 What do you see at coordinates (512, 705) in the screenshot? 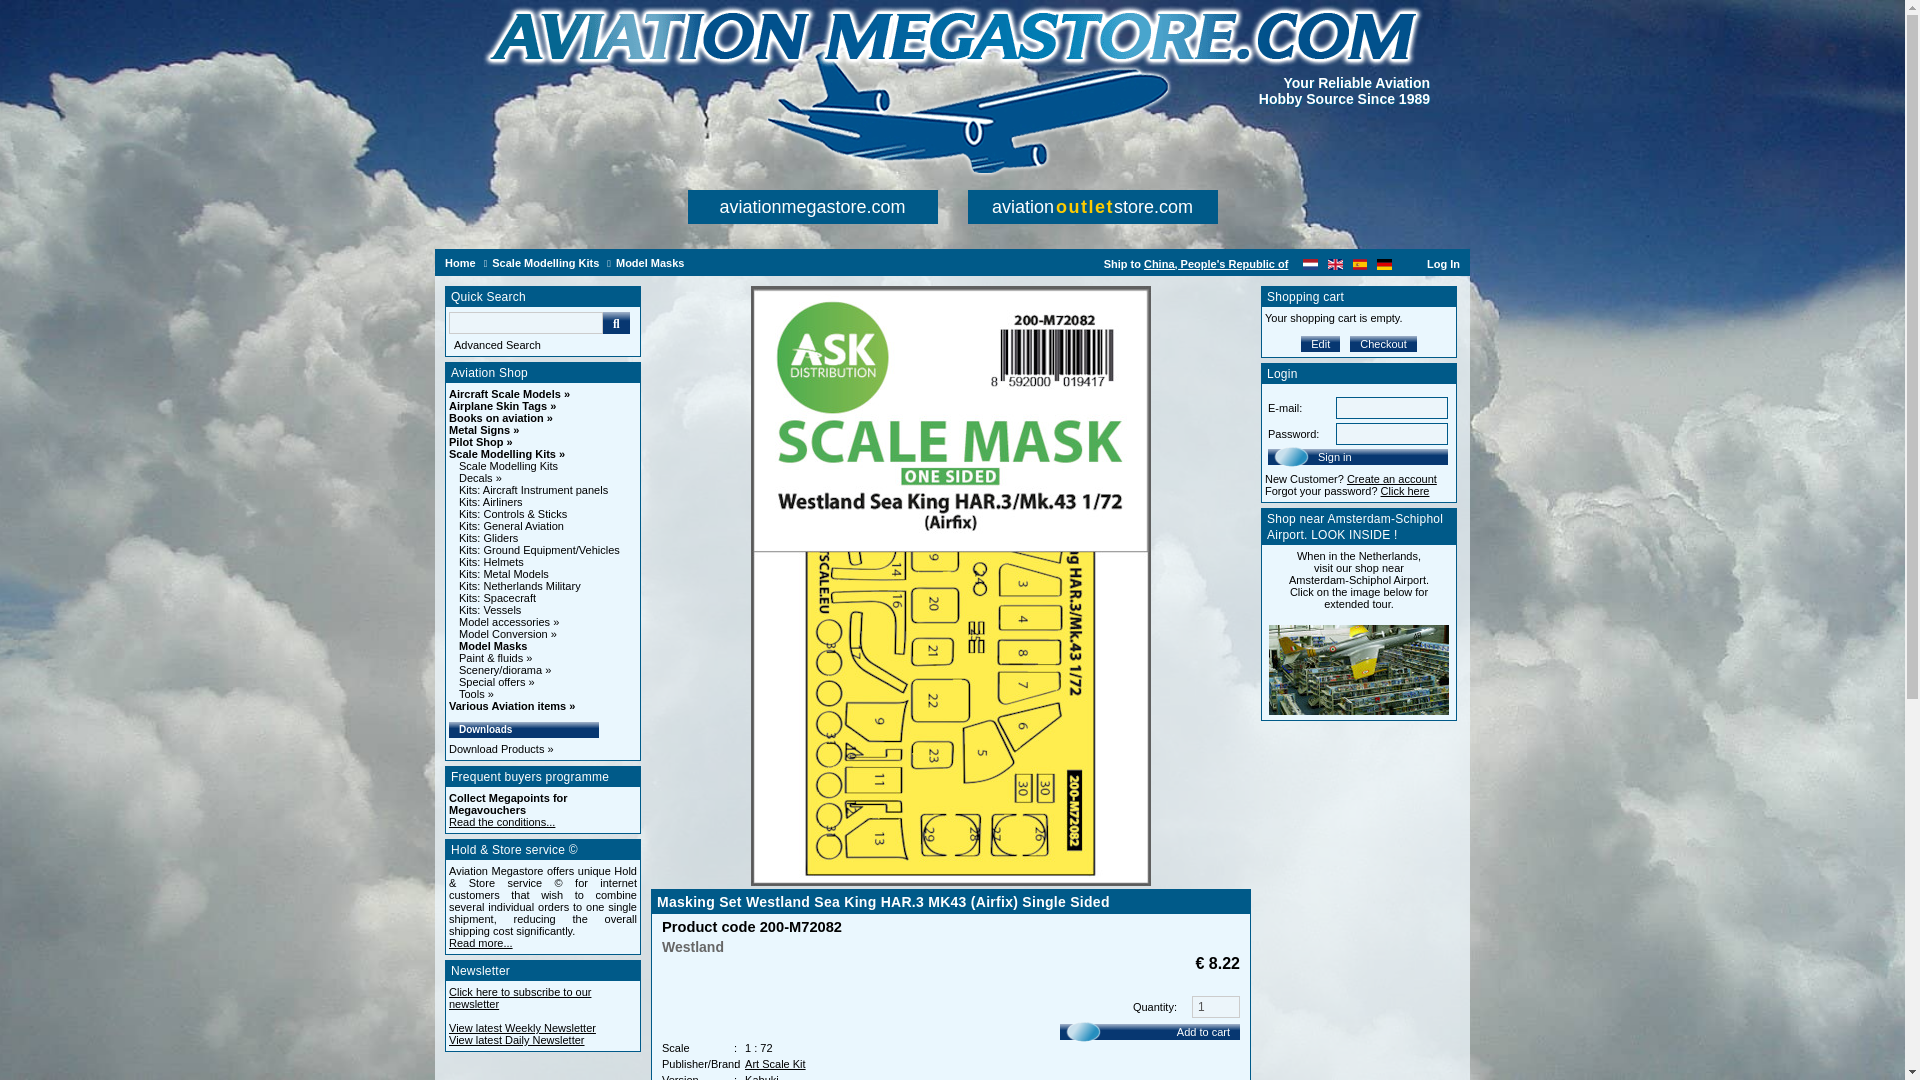
I see `Various Aviation items` at bounding box center [512, 705].